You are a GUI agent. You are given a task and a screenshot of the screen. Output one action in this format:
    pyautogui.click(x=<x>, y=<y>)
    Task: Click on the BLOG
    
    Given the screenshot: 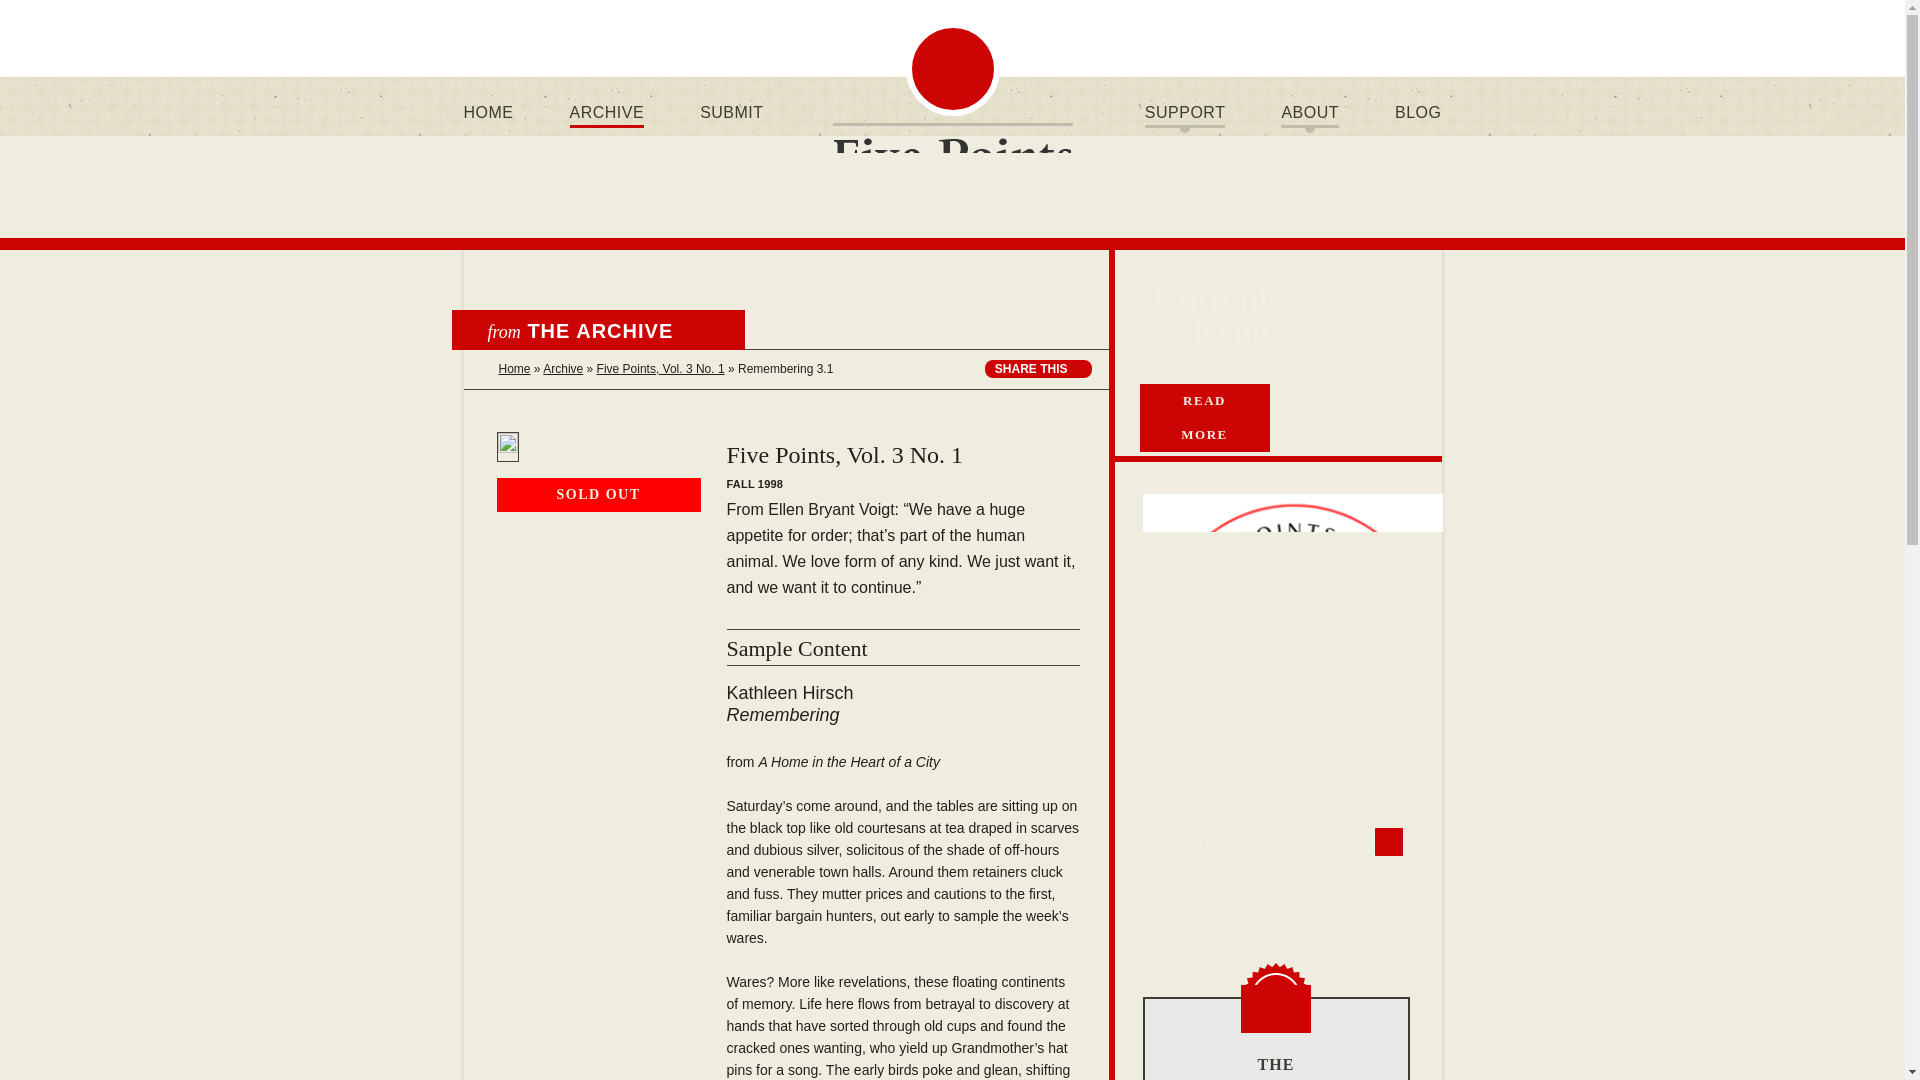 What is the action you would take?
    pyautogui.click(x=1418, y=112)
    